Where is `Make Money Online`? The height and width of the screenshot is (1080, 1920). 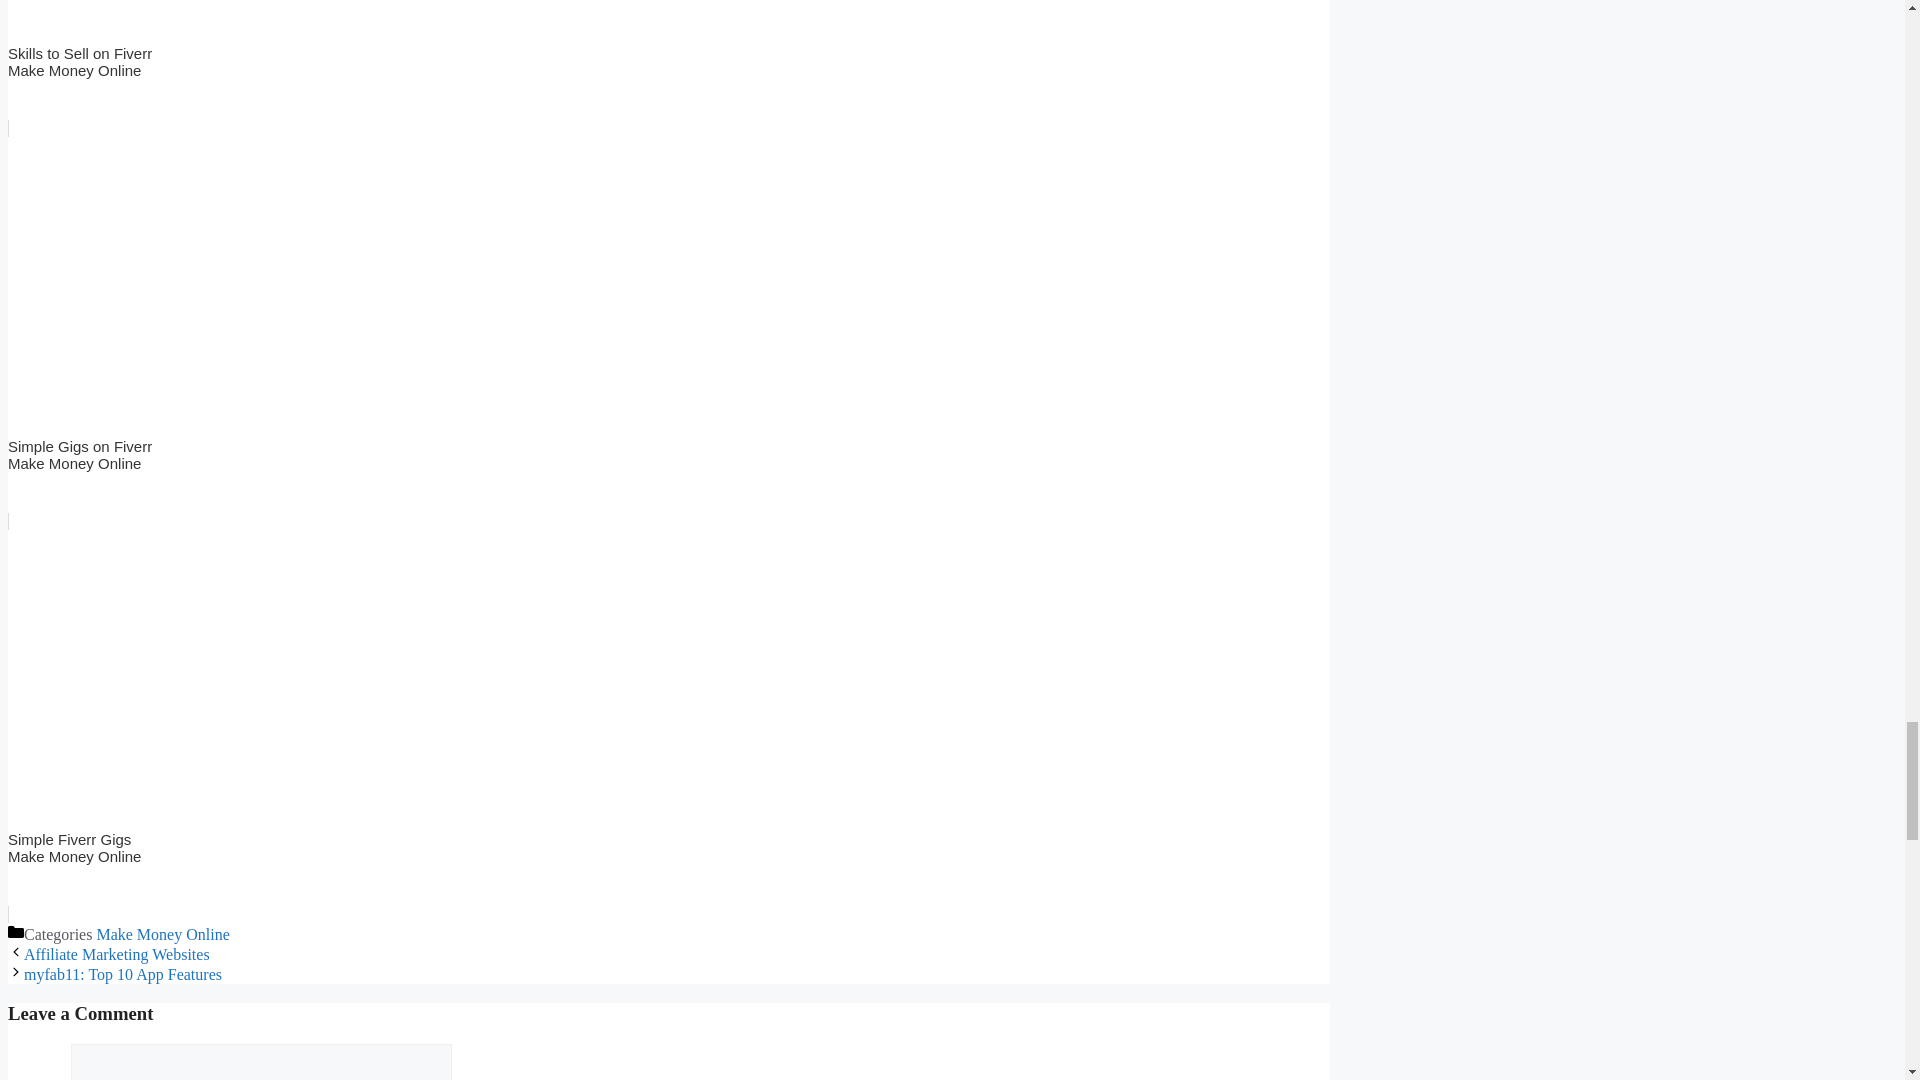 Make Money Online is located at coordinates (668, 68).